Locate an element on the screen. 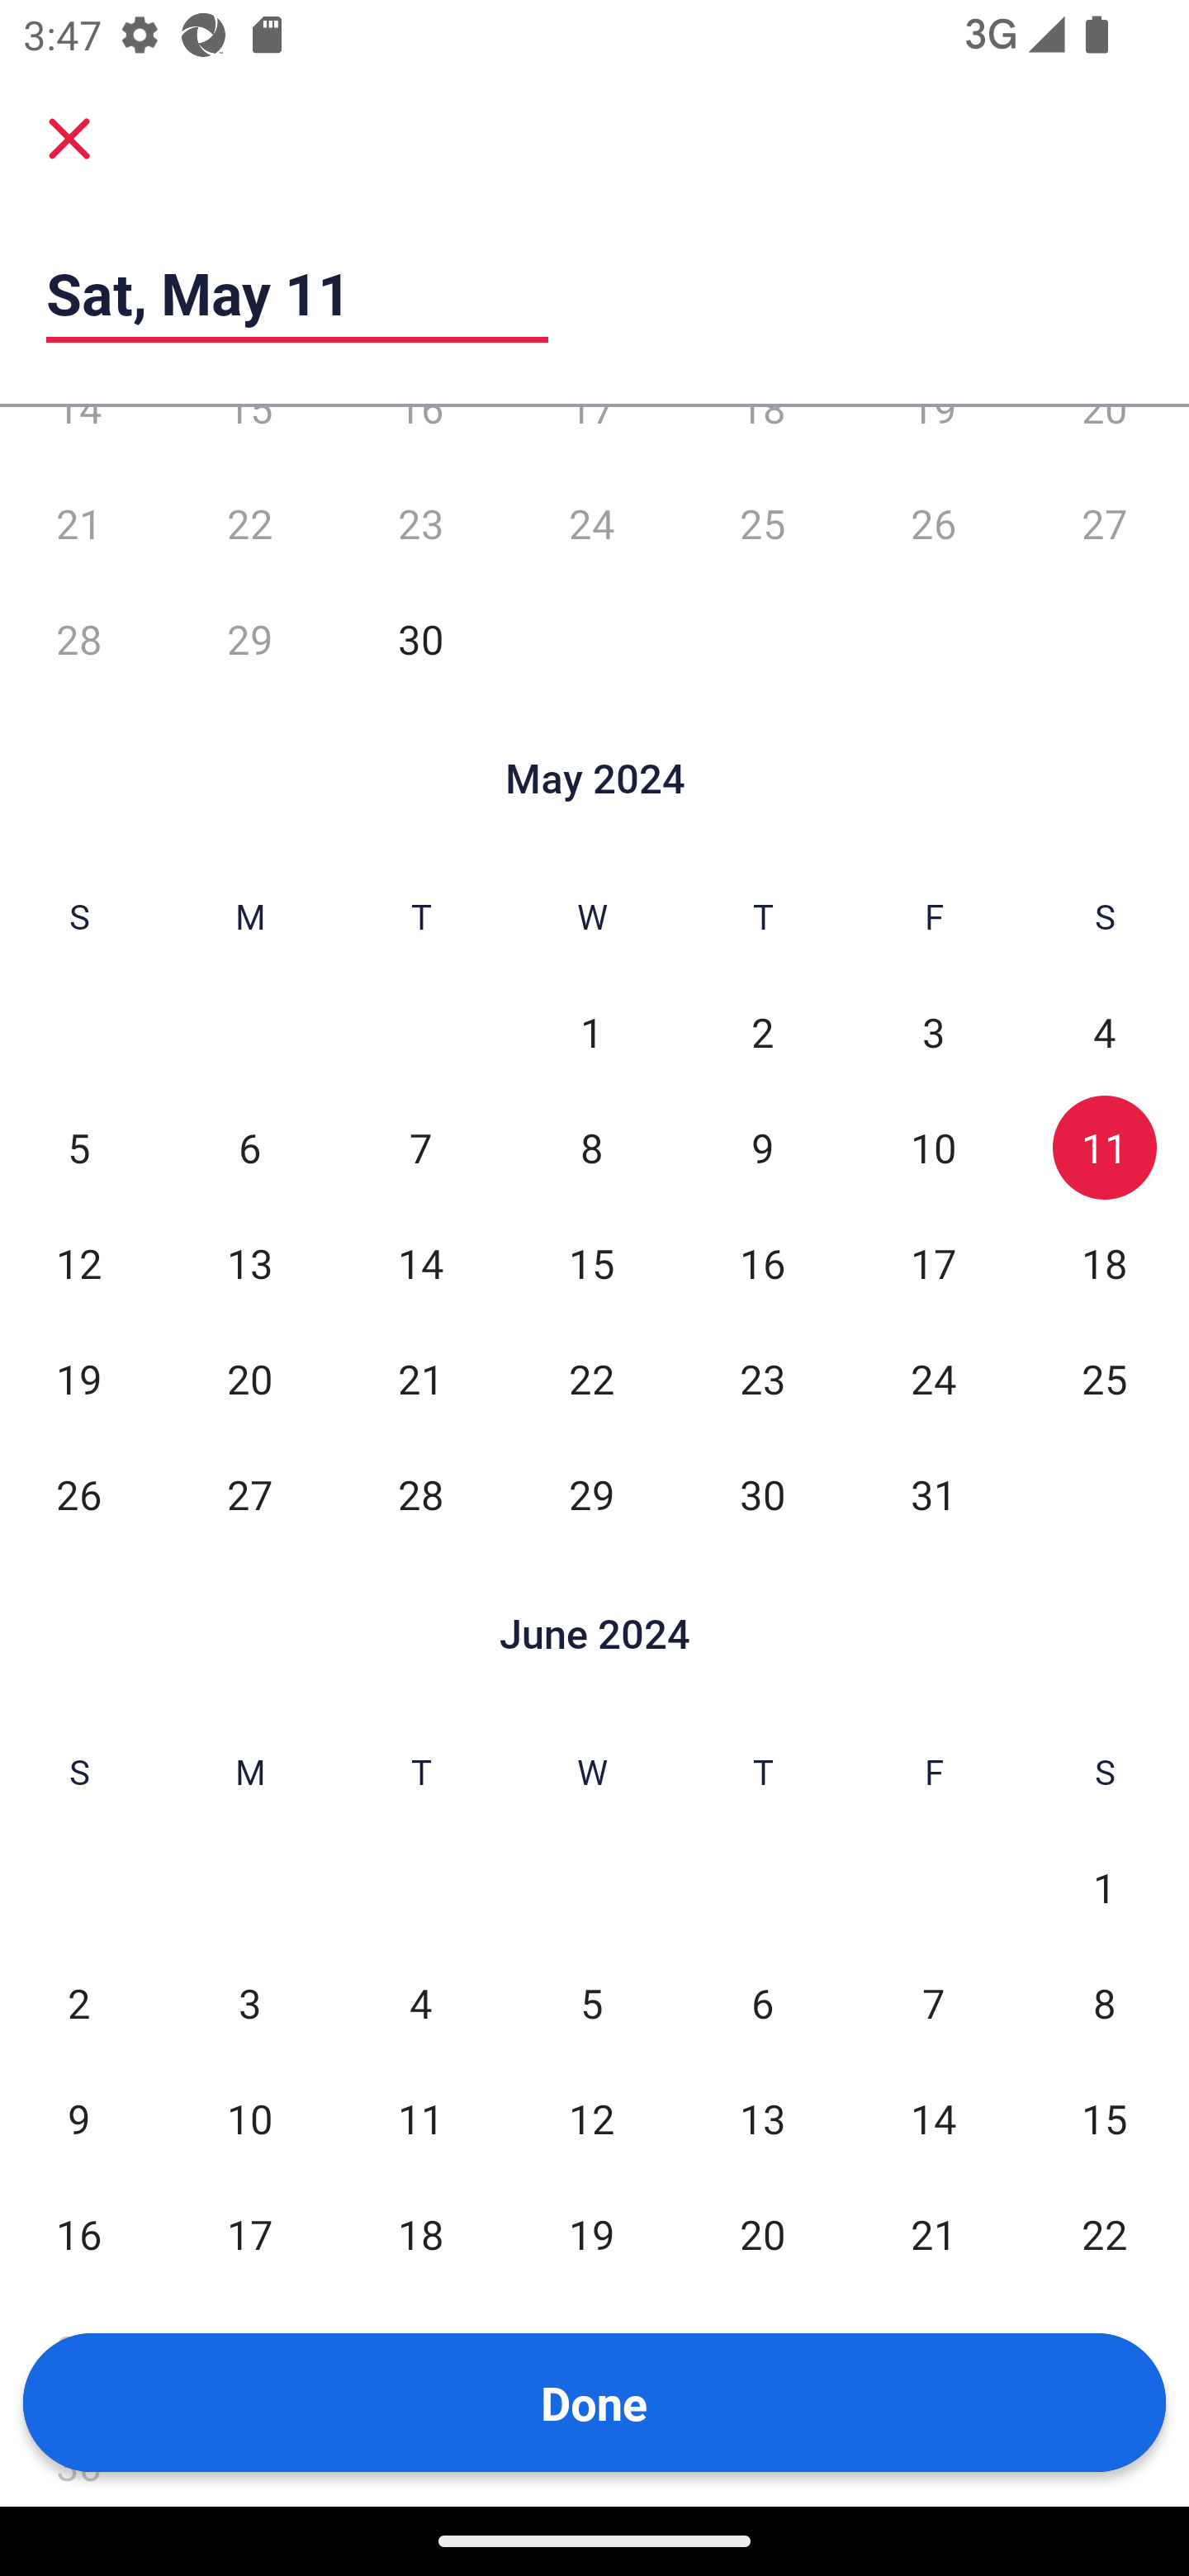 Image resolution: width=1189 pixels, height=2576 pixels. Done Button Done is located at coordinates (594, 2403).